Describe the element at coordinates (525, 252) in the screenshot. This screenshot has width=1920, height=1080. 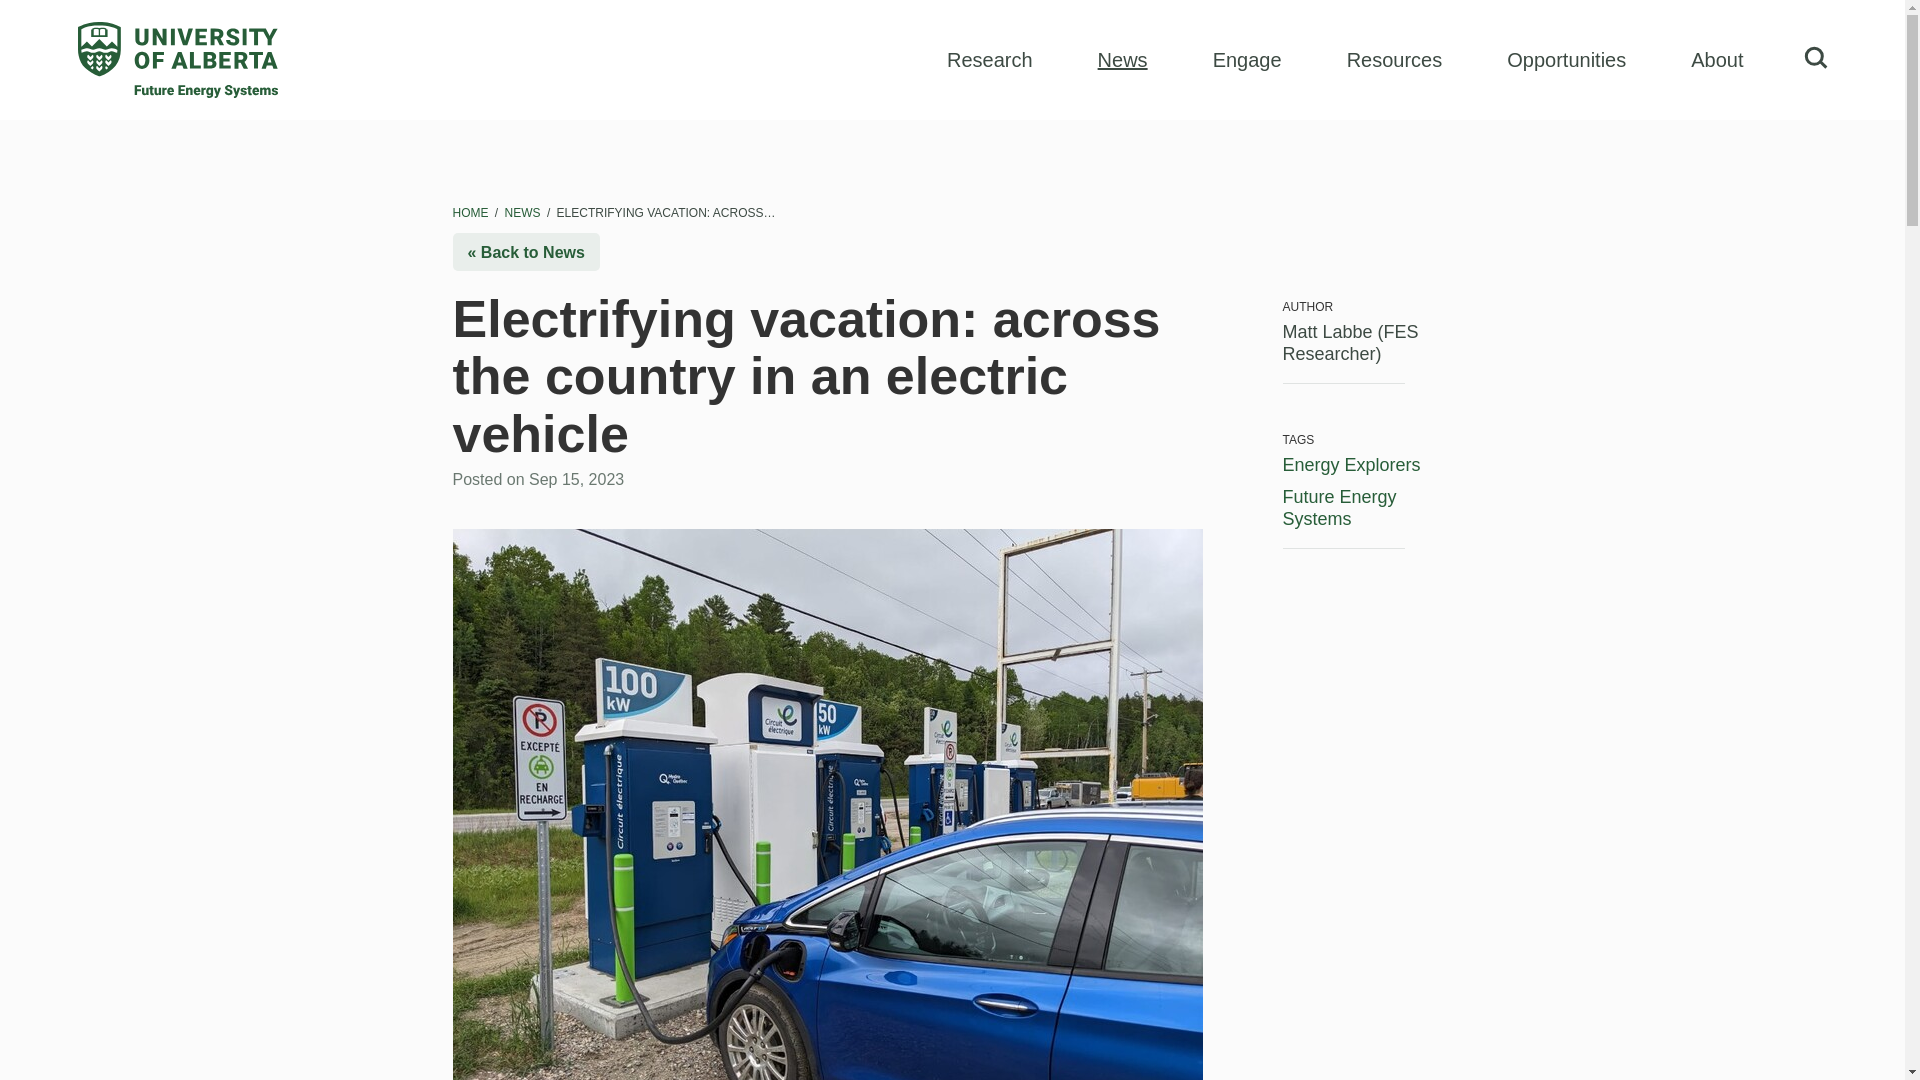
I see `Back to Blog` at that location.